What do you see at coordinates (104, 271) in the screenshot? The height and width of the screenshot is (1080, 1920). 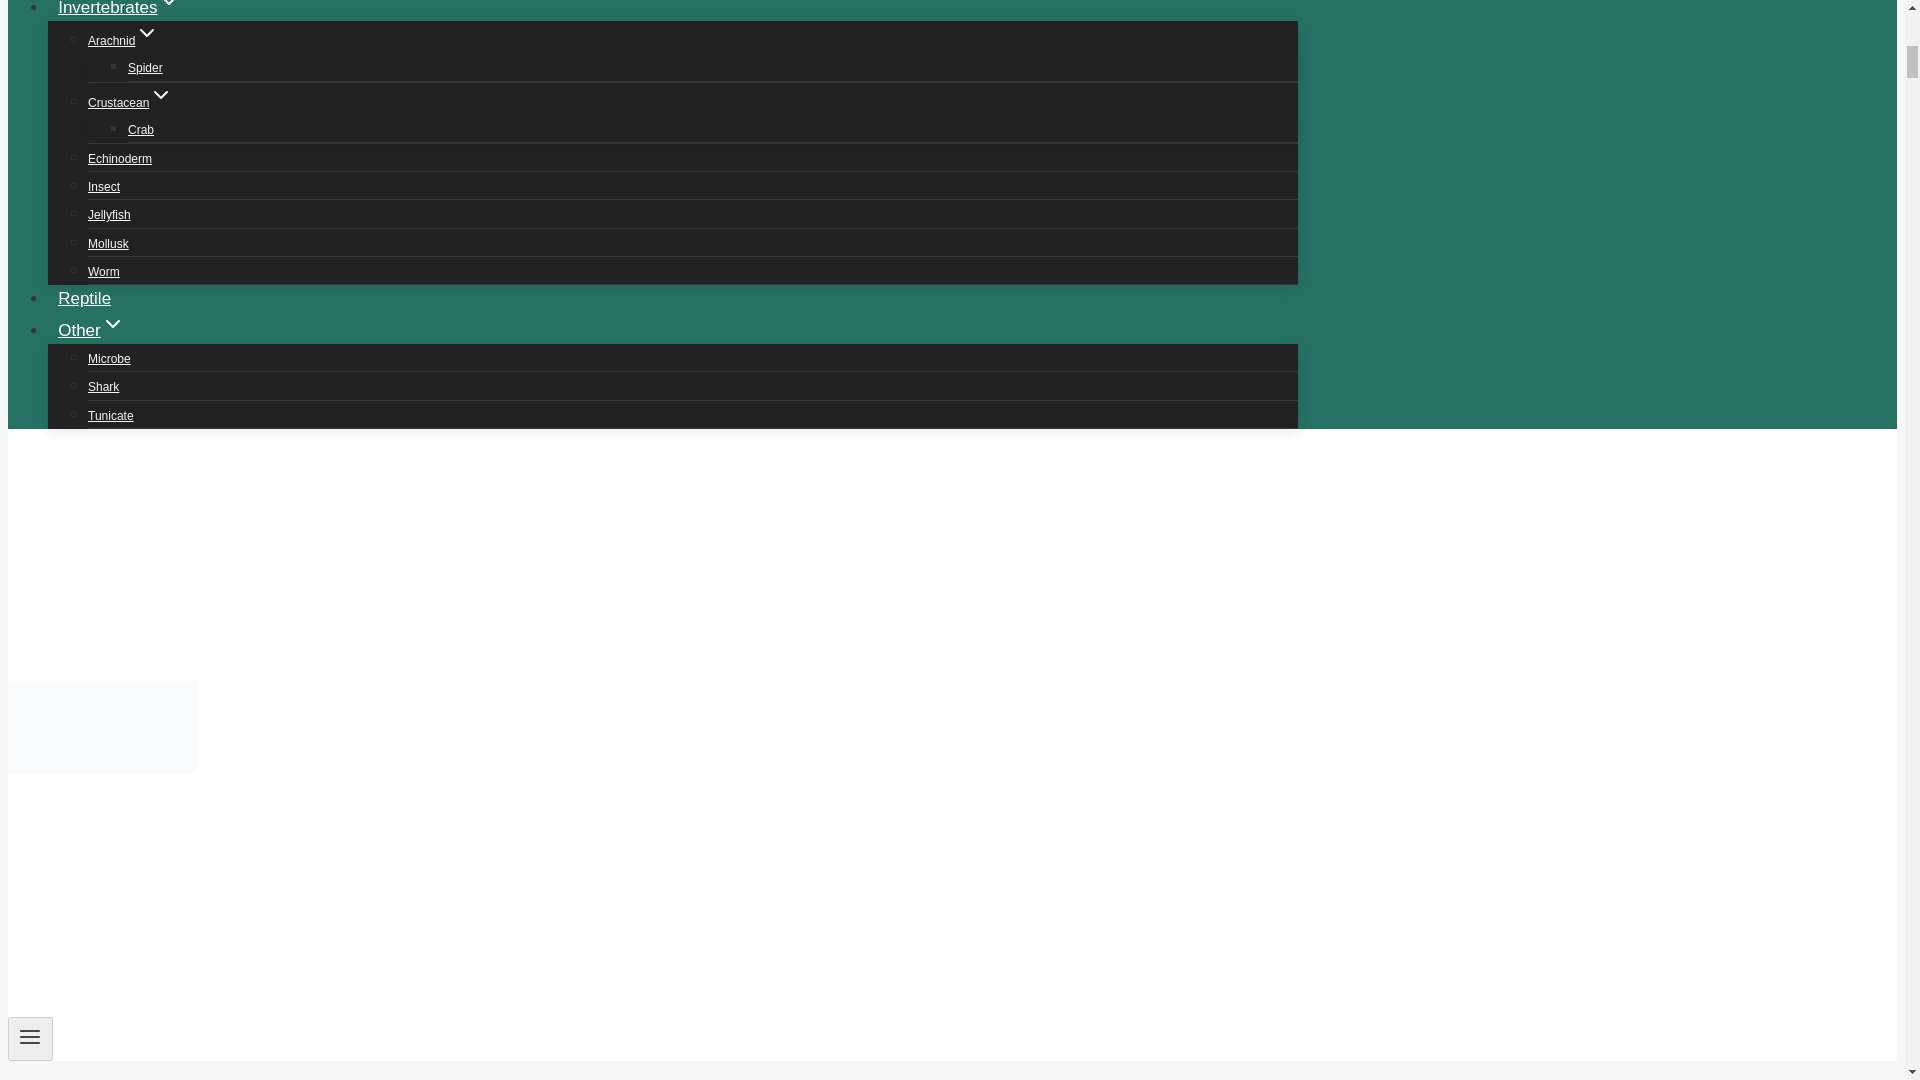 I see `Worm` at bounding box center [104, 271].